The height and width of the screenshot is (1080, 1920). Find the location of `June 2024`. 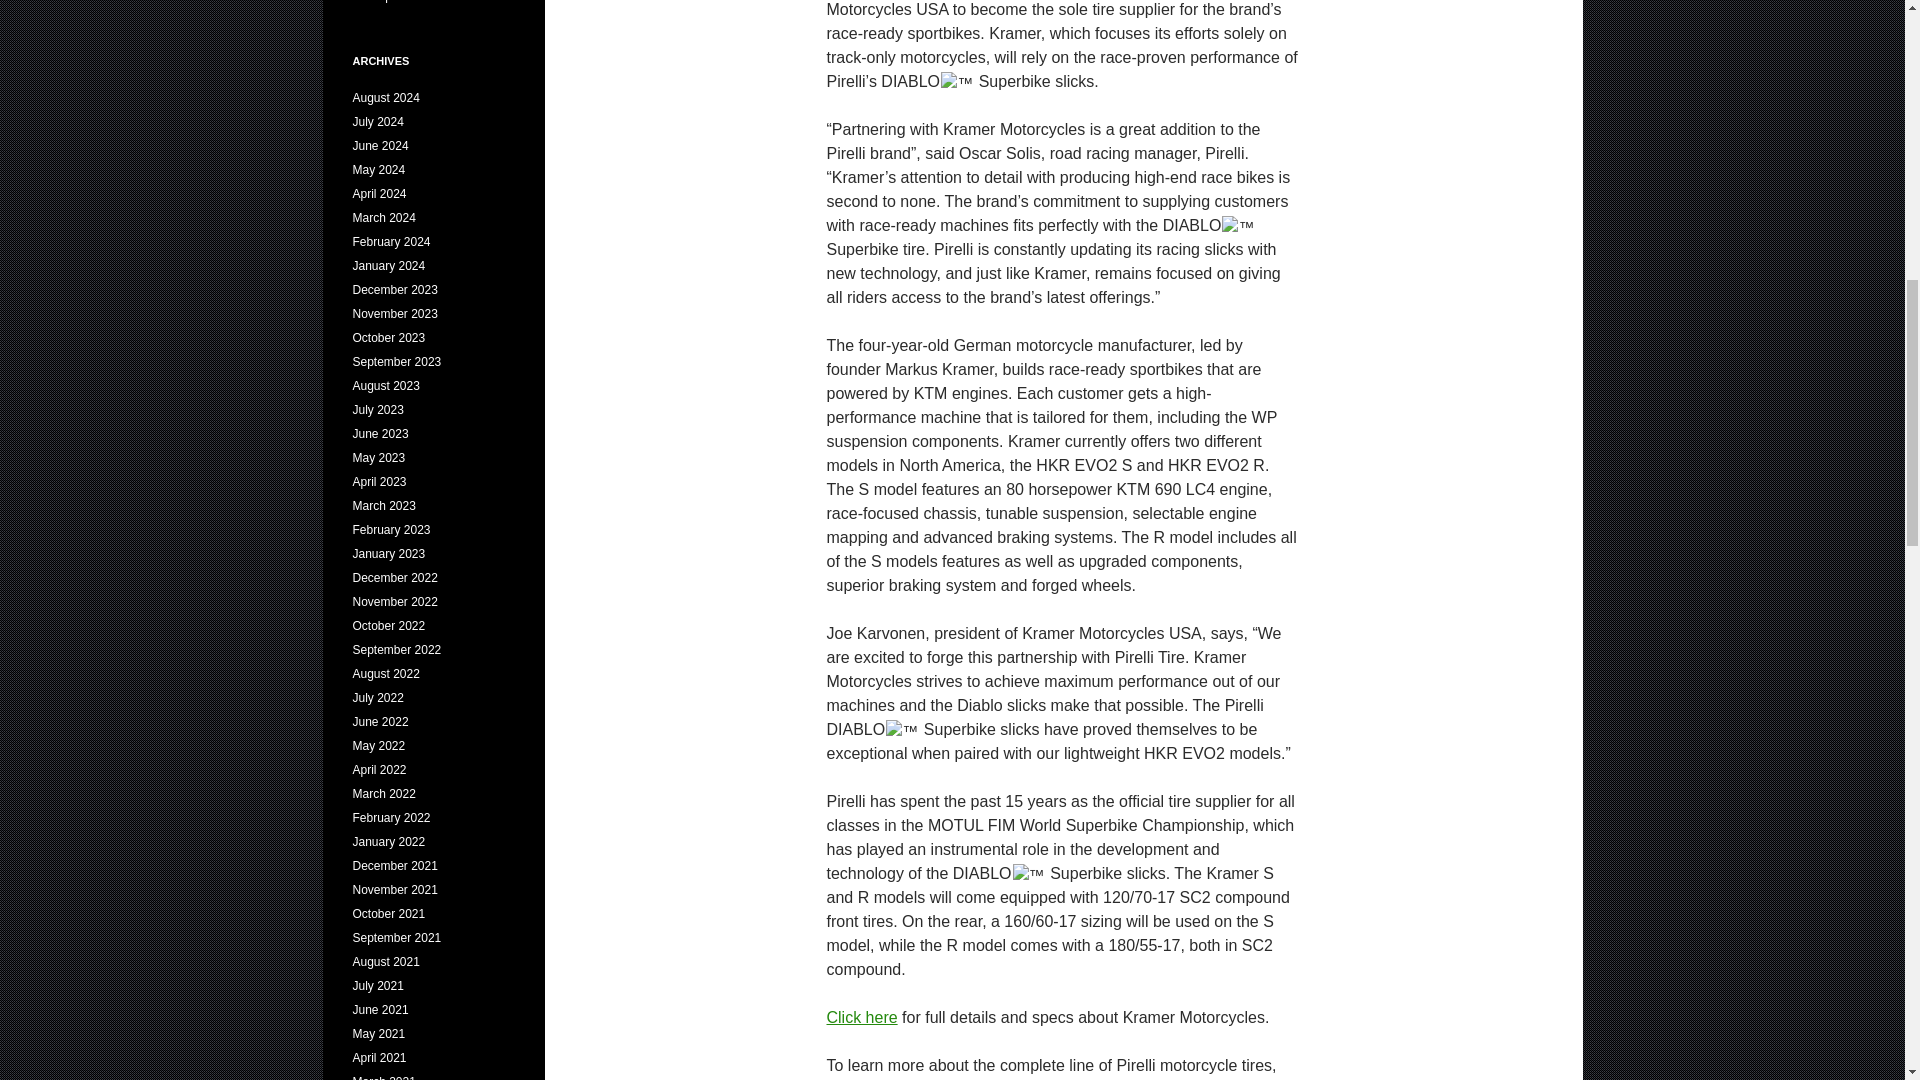

June 2024 is located at coordinates (379, 146).